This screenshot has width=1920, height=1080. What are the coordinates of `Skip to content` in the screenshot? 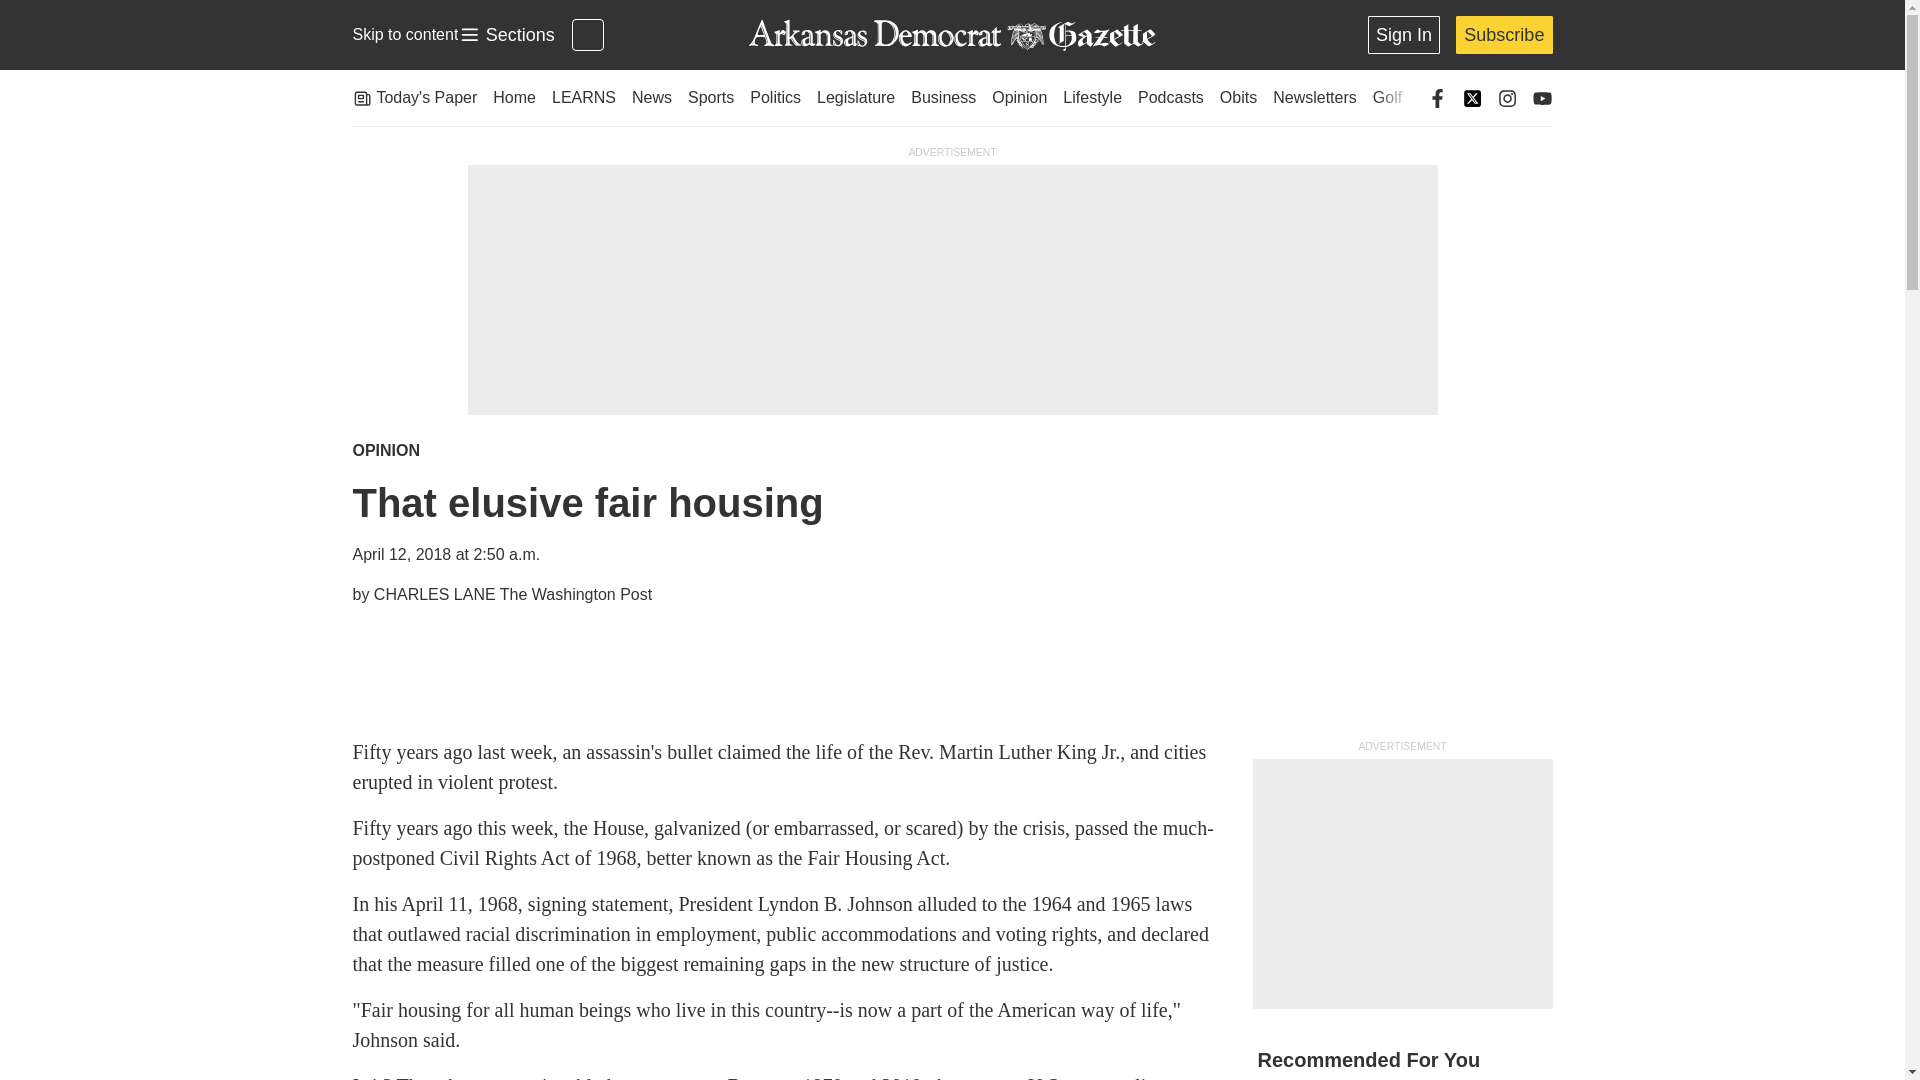 It's located at (404, 34).